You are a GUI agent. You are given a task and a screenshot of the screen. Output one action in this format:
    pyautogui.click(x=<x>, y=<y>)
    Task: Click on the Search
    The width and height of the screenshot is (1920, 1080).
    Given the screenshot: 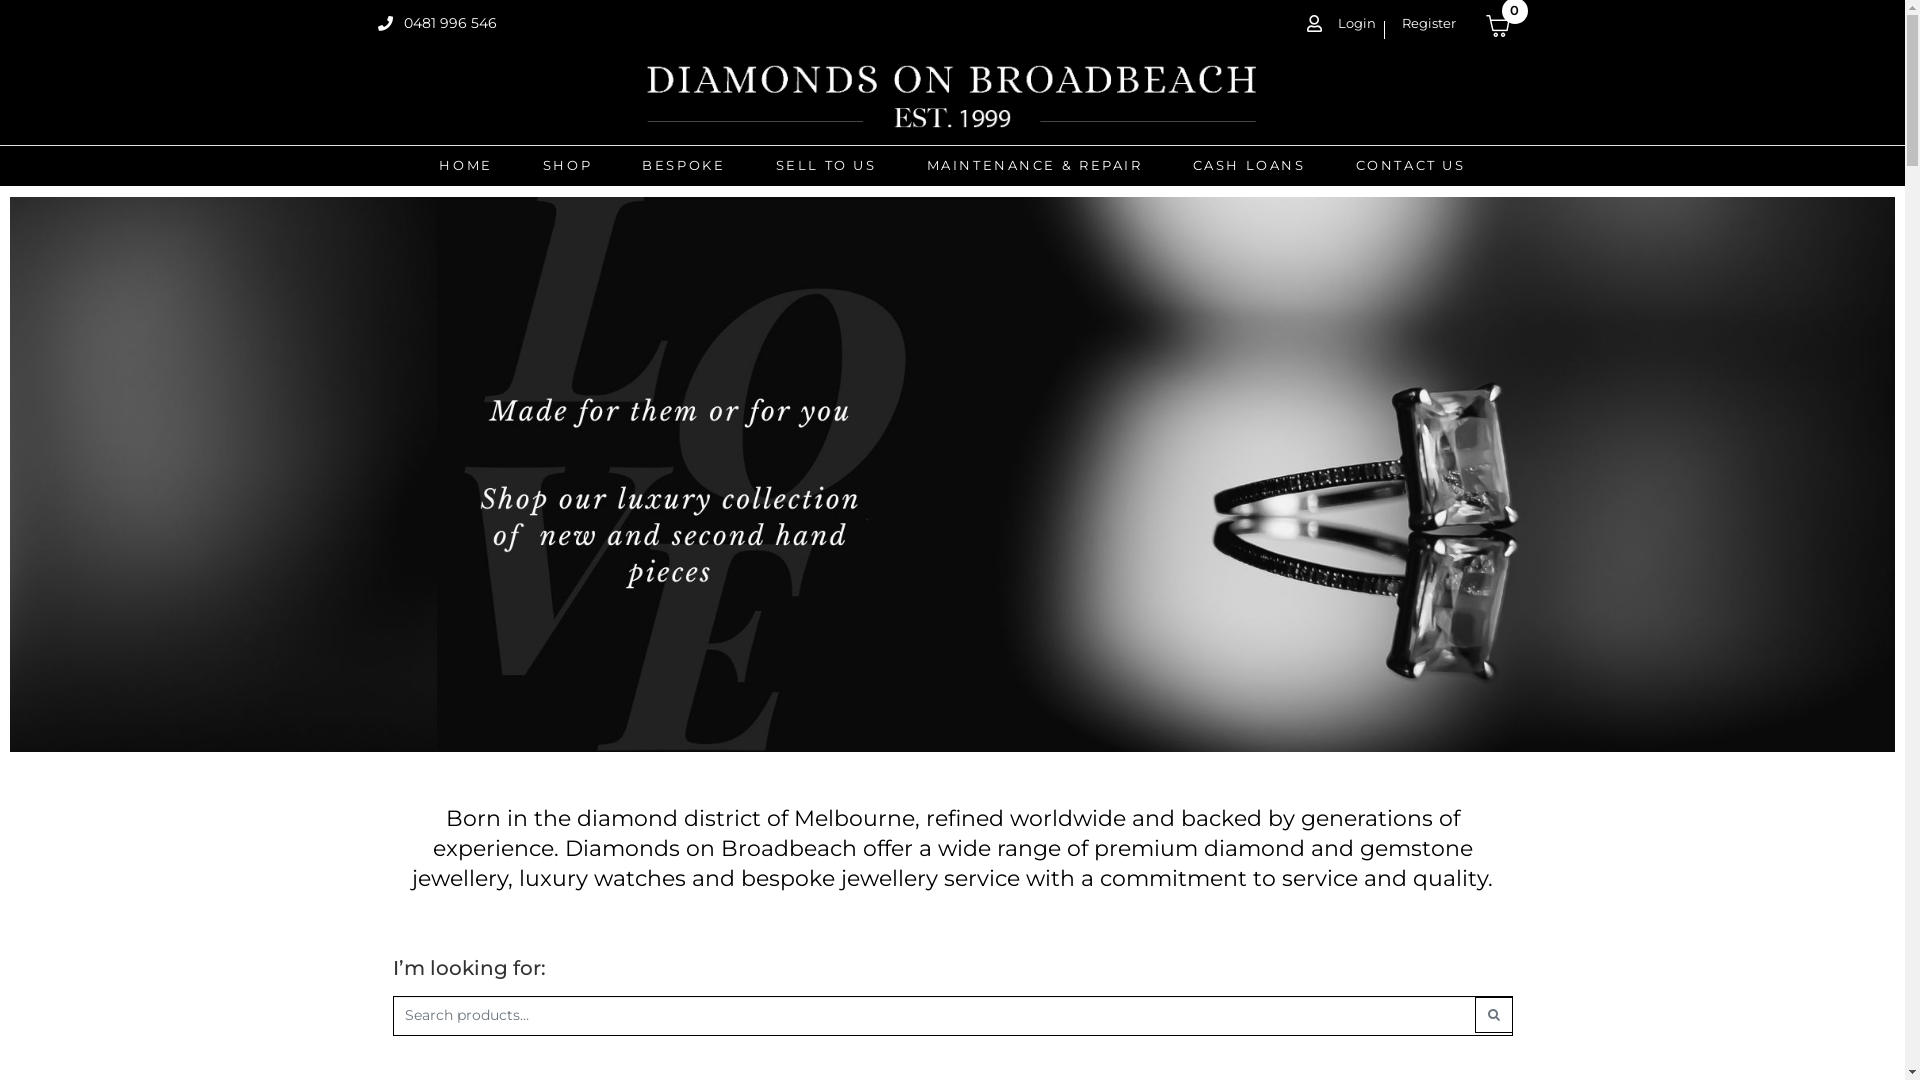 What is the action you would take?
    pyautogui.click(x=1493, y=1015)
    